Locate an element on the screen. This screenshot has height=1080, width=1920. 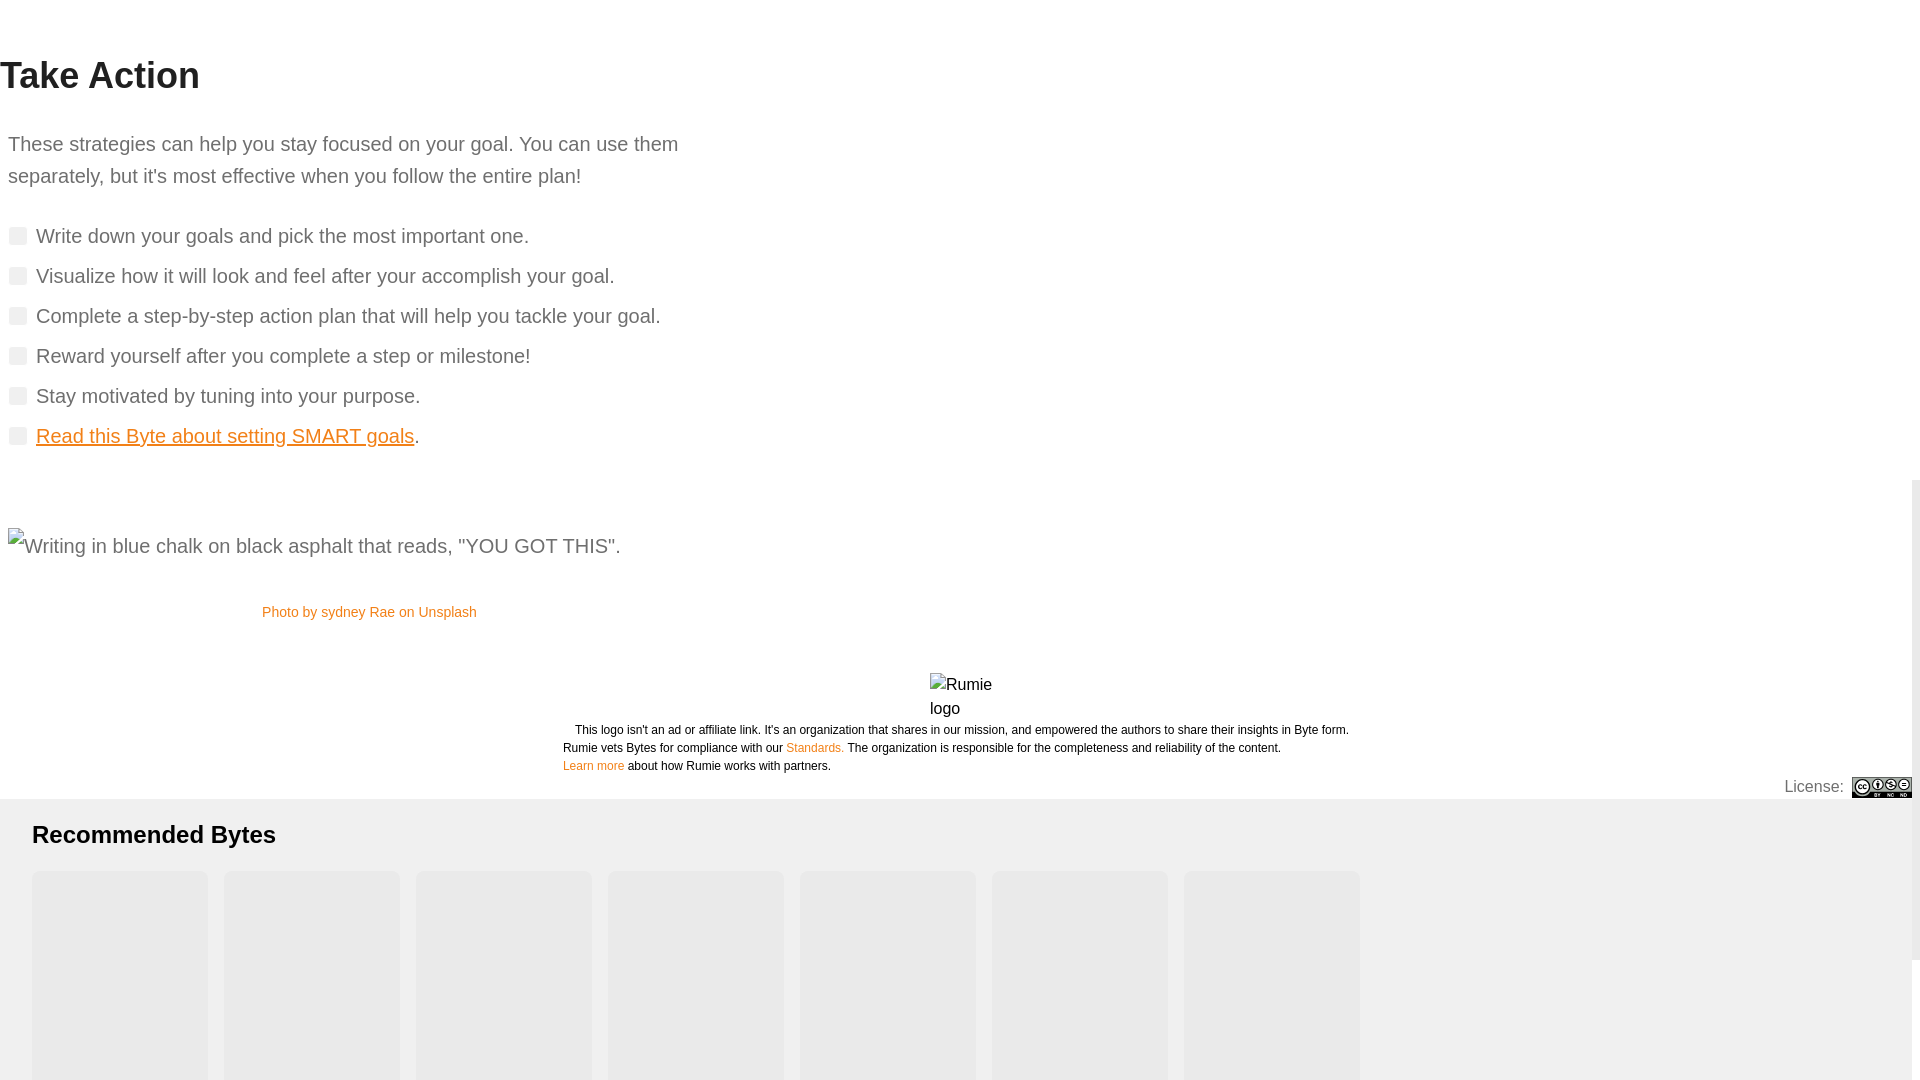
on is located at coordinates (18, 356).